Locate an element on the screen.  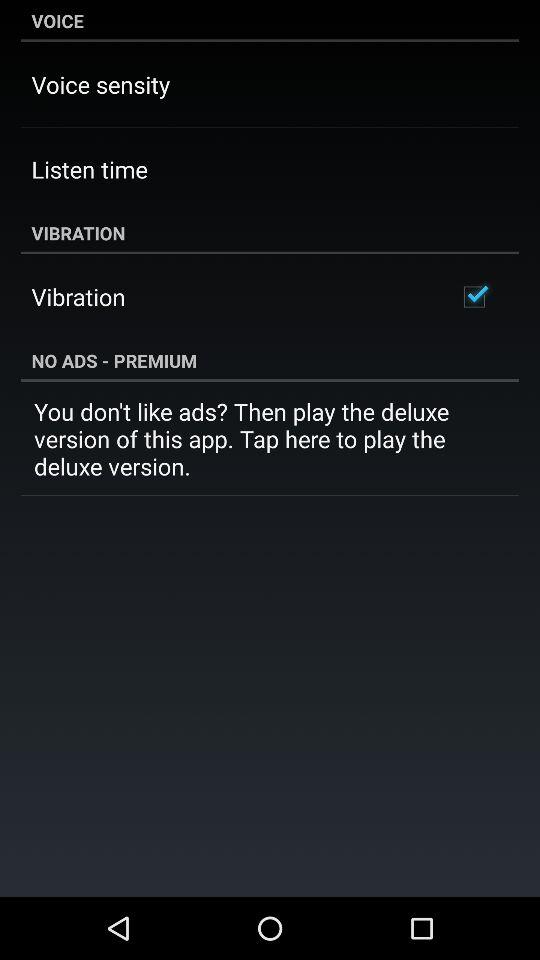
jump to you don t item is located at coordinates (270, 438).